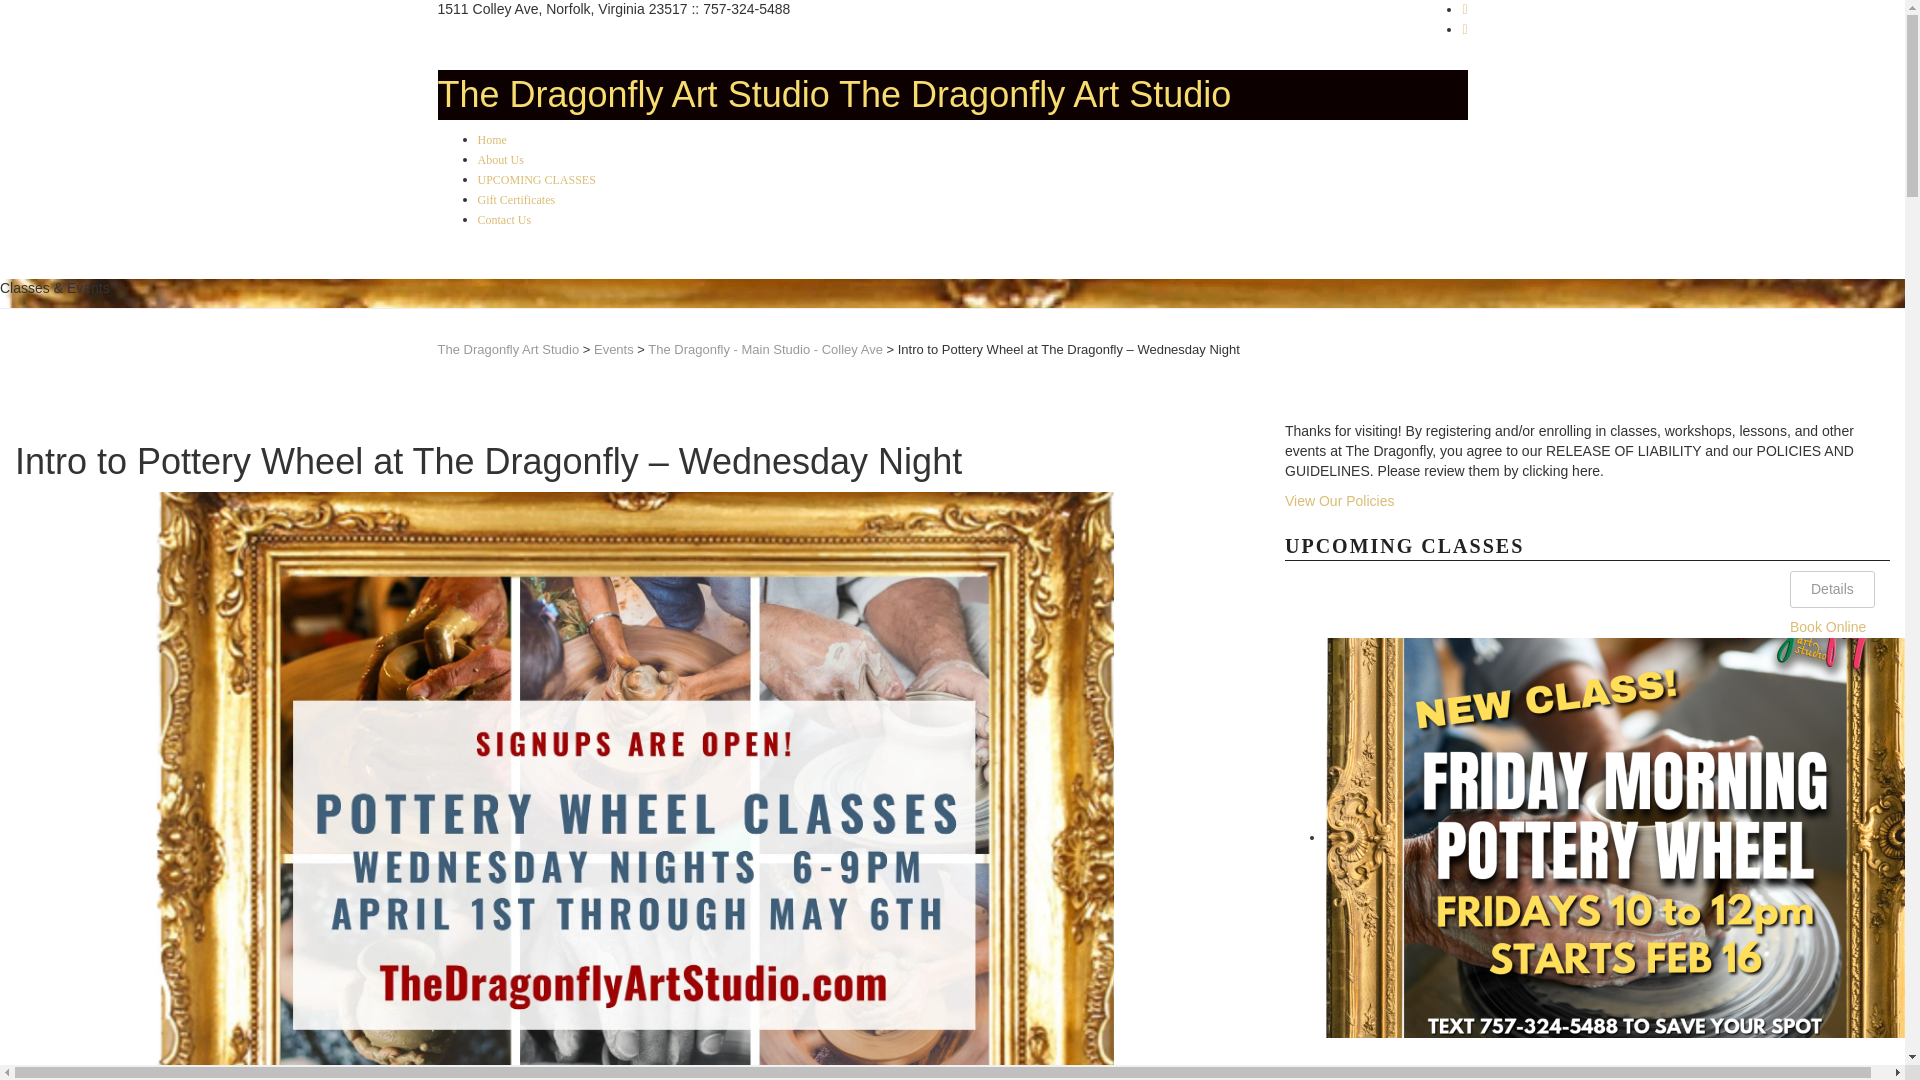  I want to click on The Dragonfly Art Studio, so click(633, 94).